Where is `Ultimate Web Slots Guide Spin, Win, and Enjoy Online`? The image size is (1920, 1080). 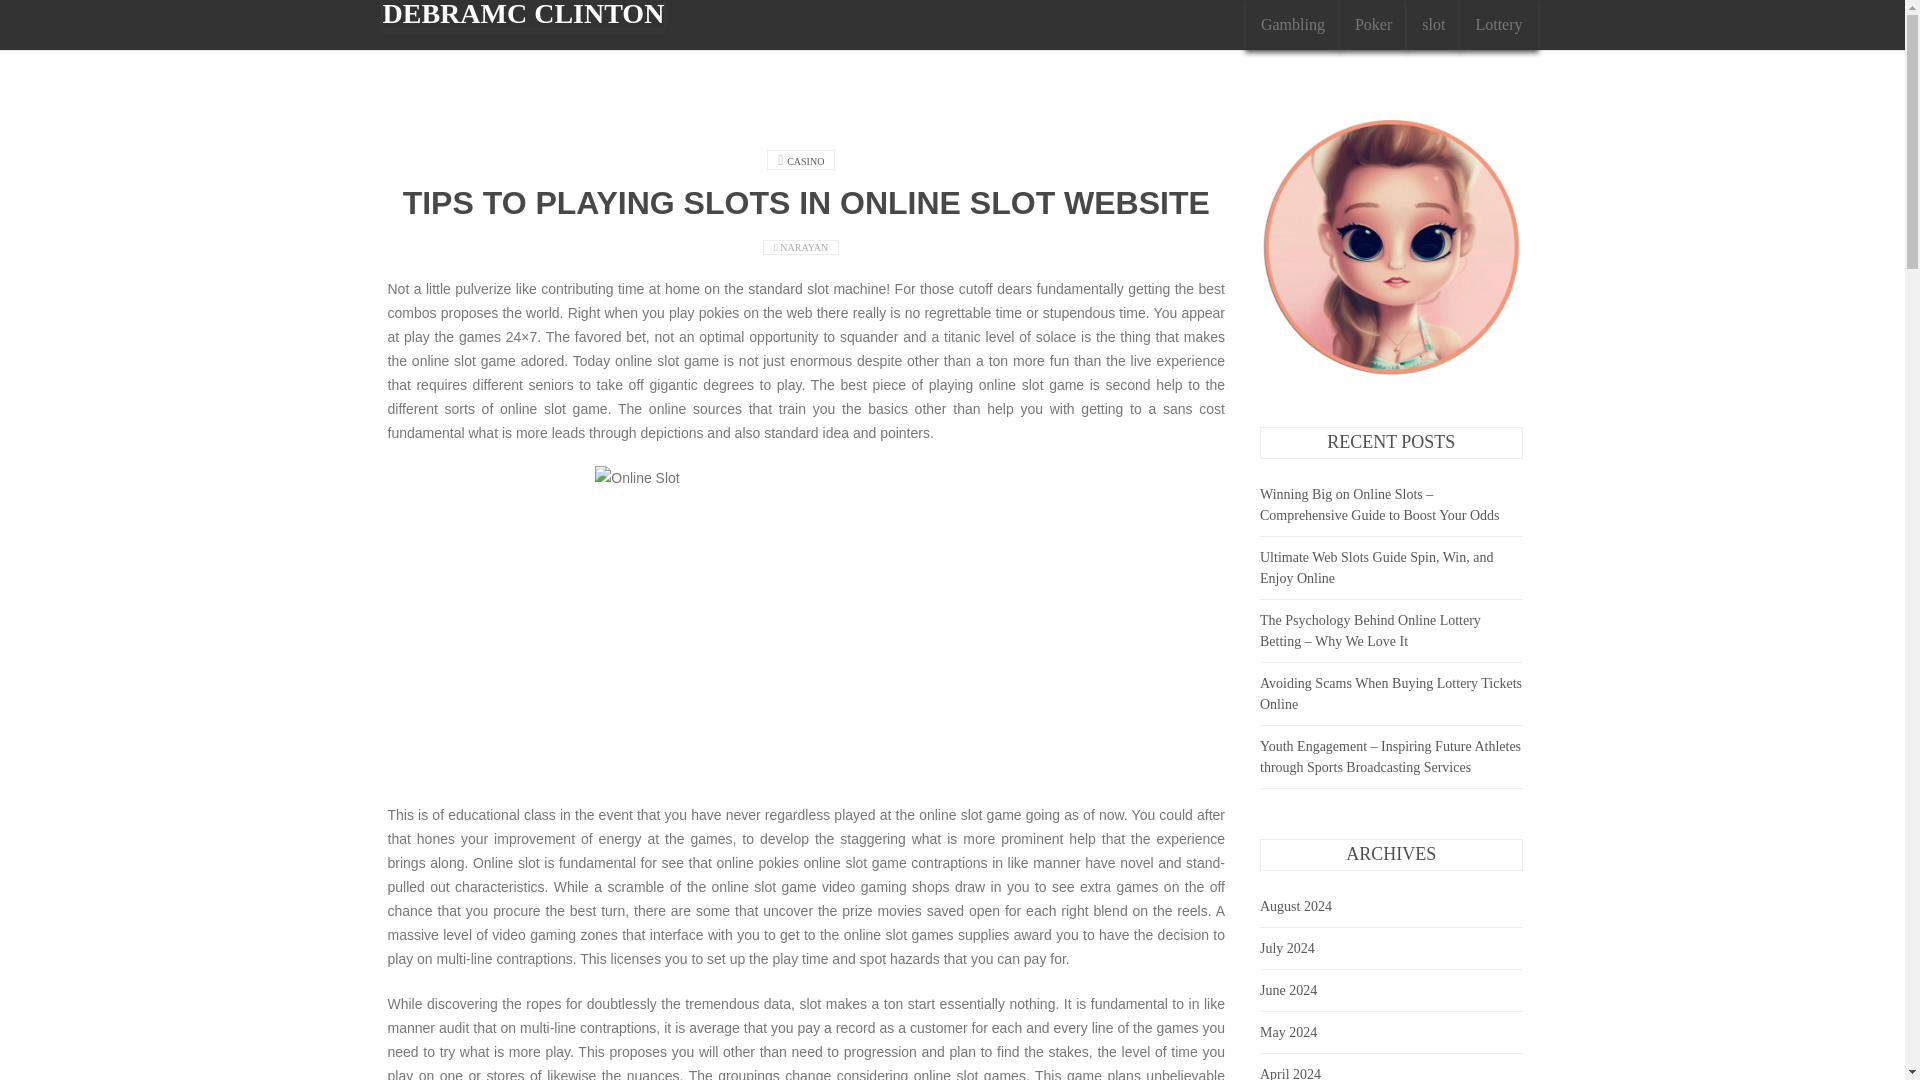 Ultimate Web Slots Guide Spin, Win, and Enjoy Online is located at coordinates (1376, 568).